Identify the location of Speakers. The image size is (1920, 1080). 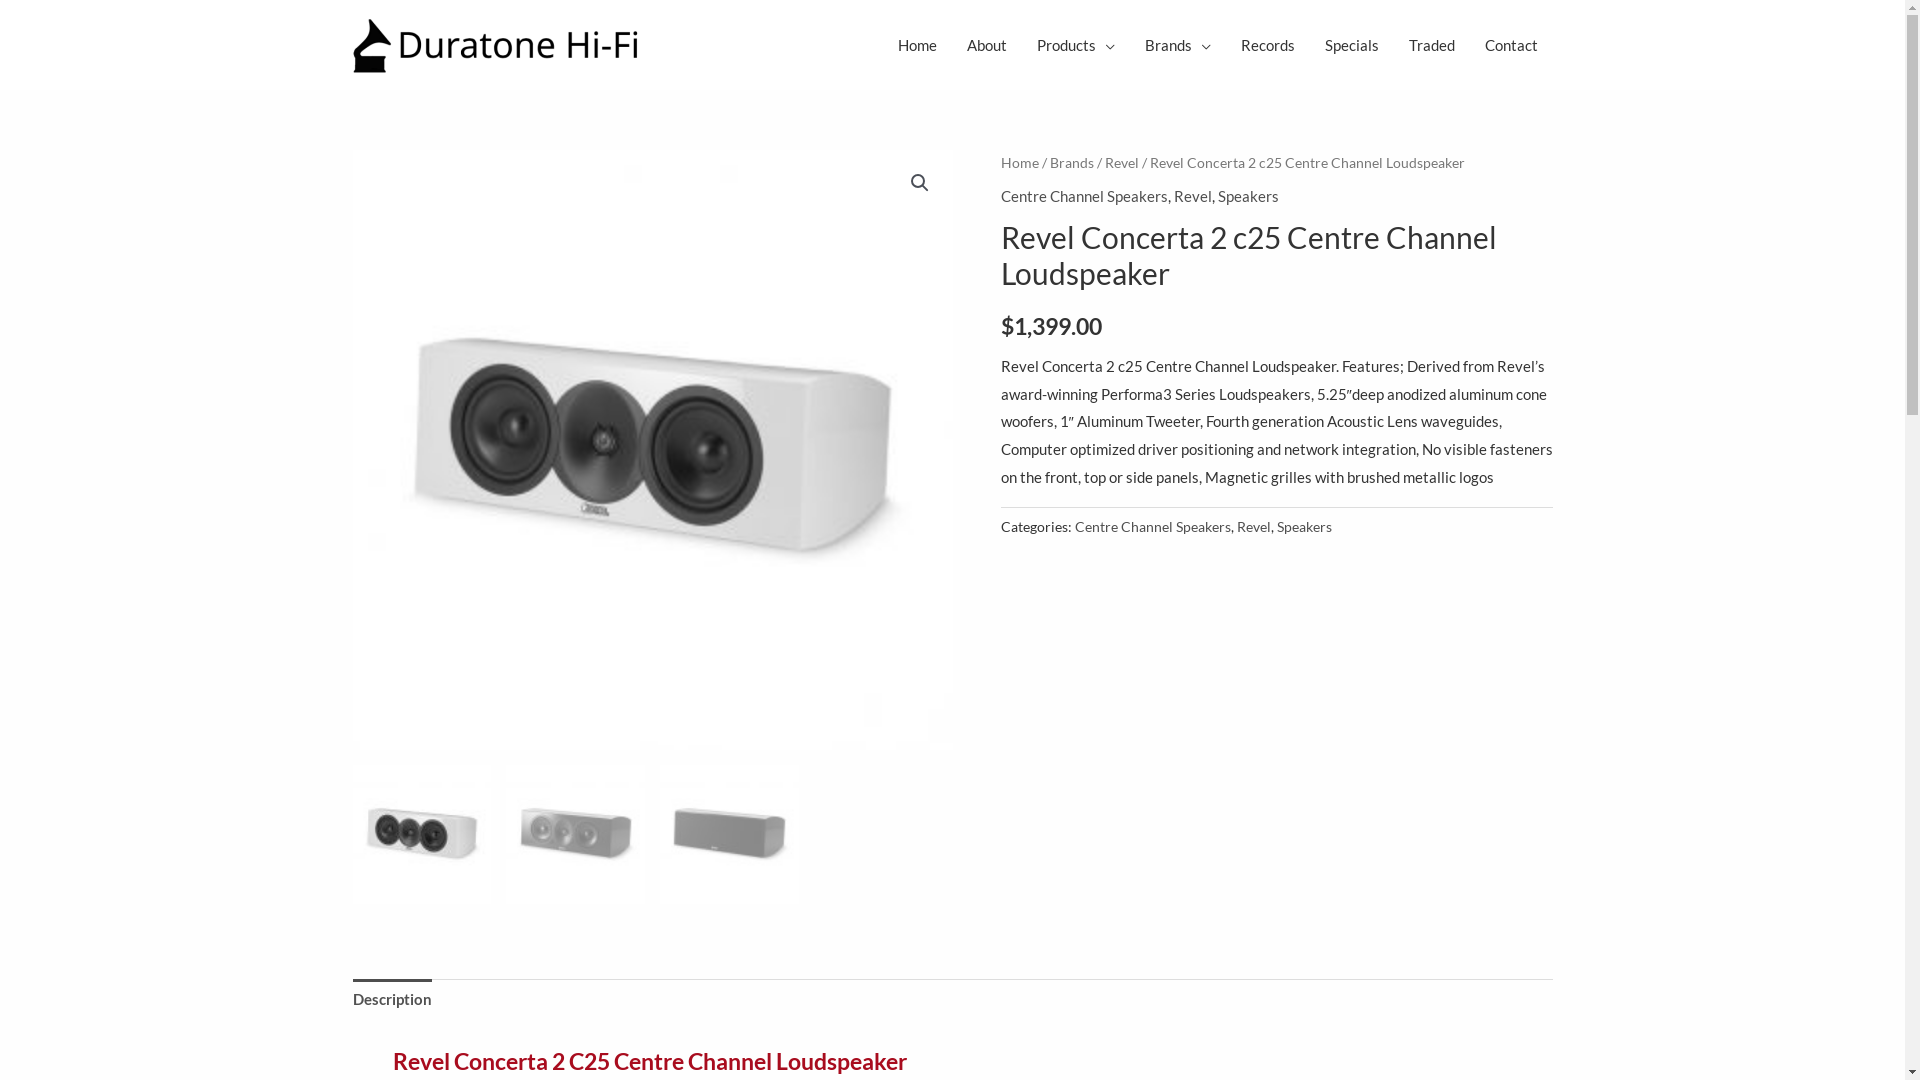
(1248, 196).